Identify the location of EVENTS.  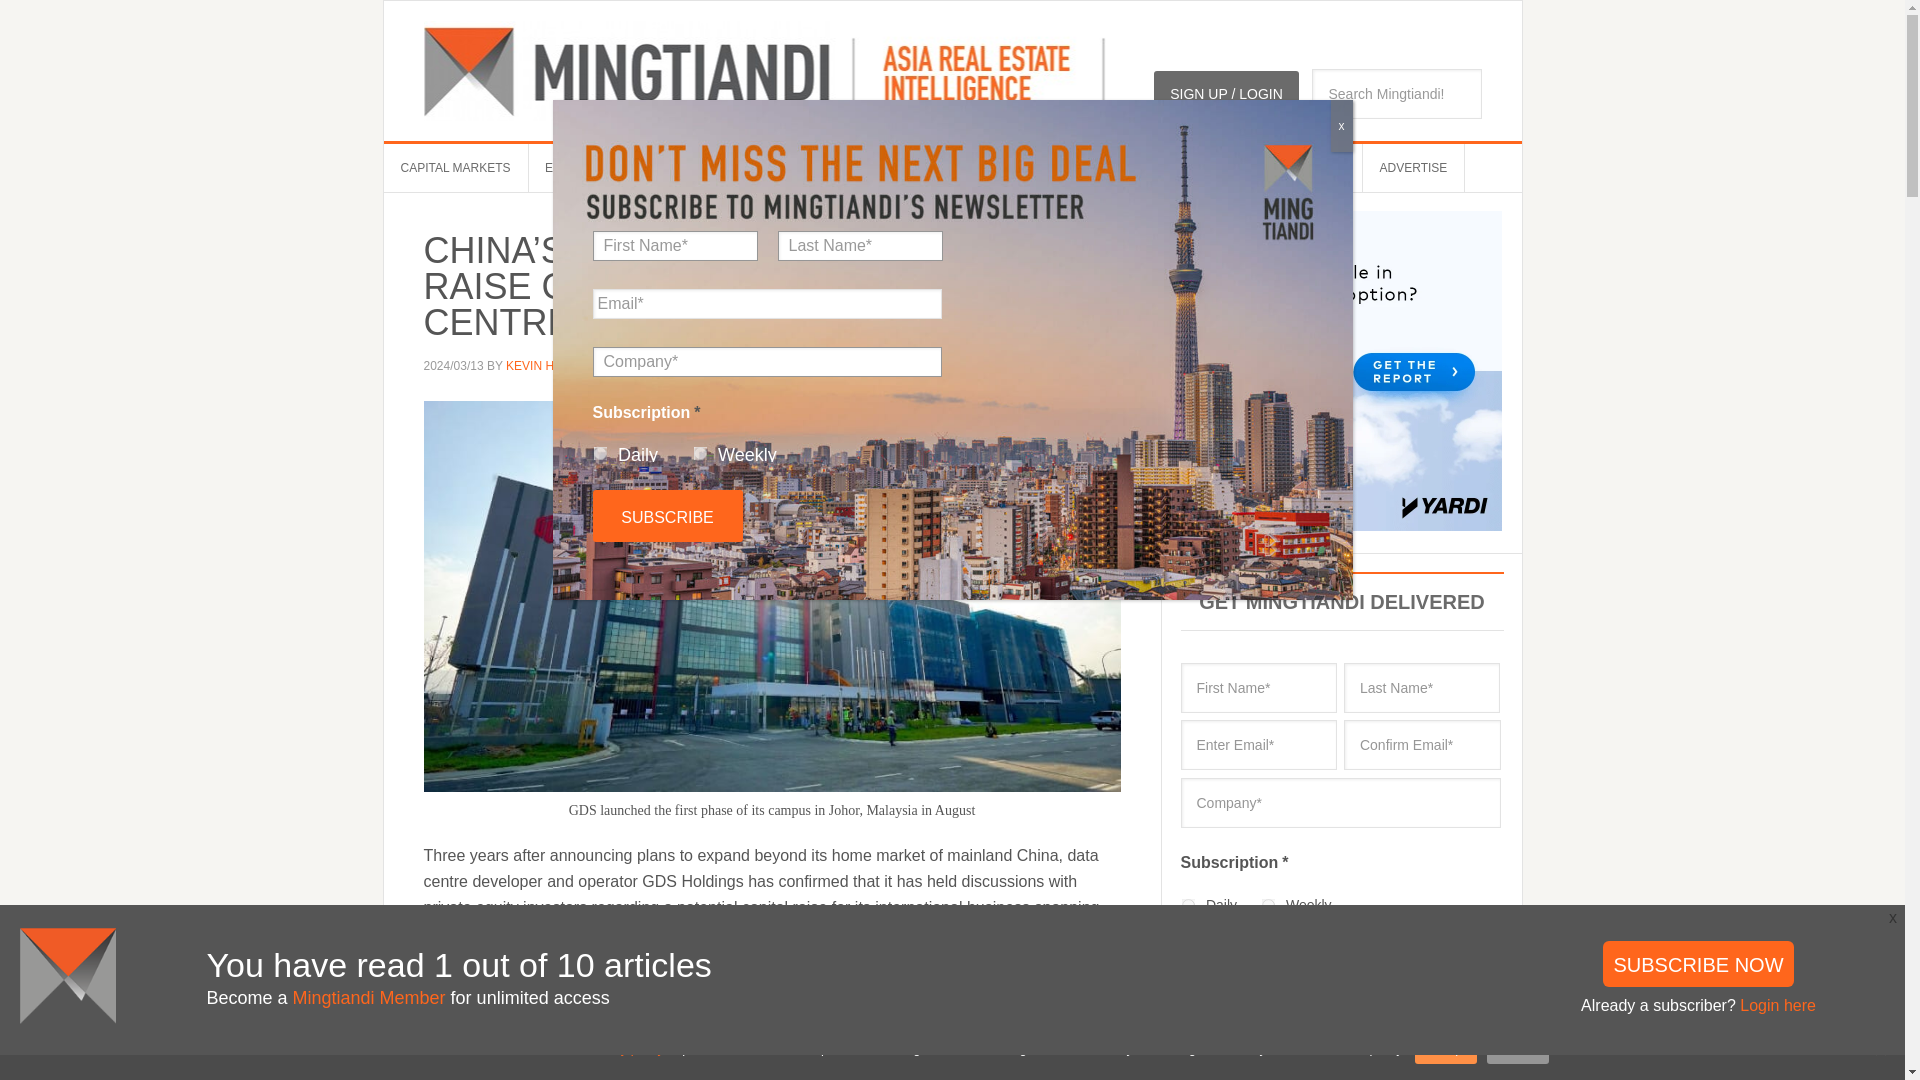
(569, 168).